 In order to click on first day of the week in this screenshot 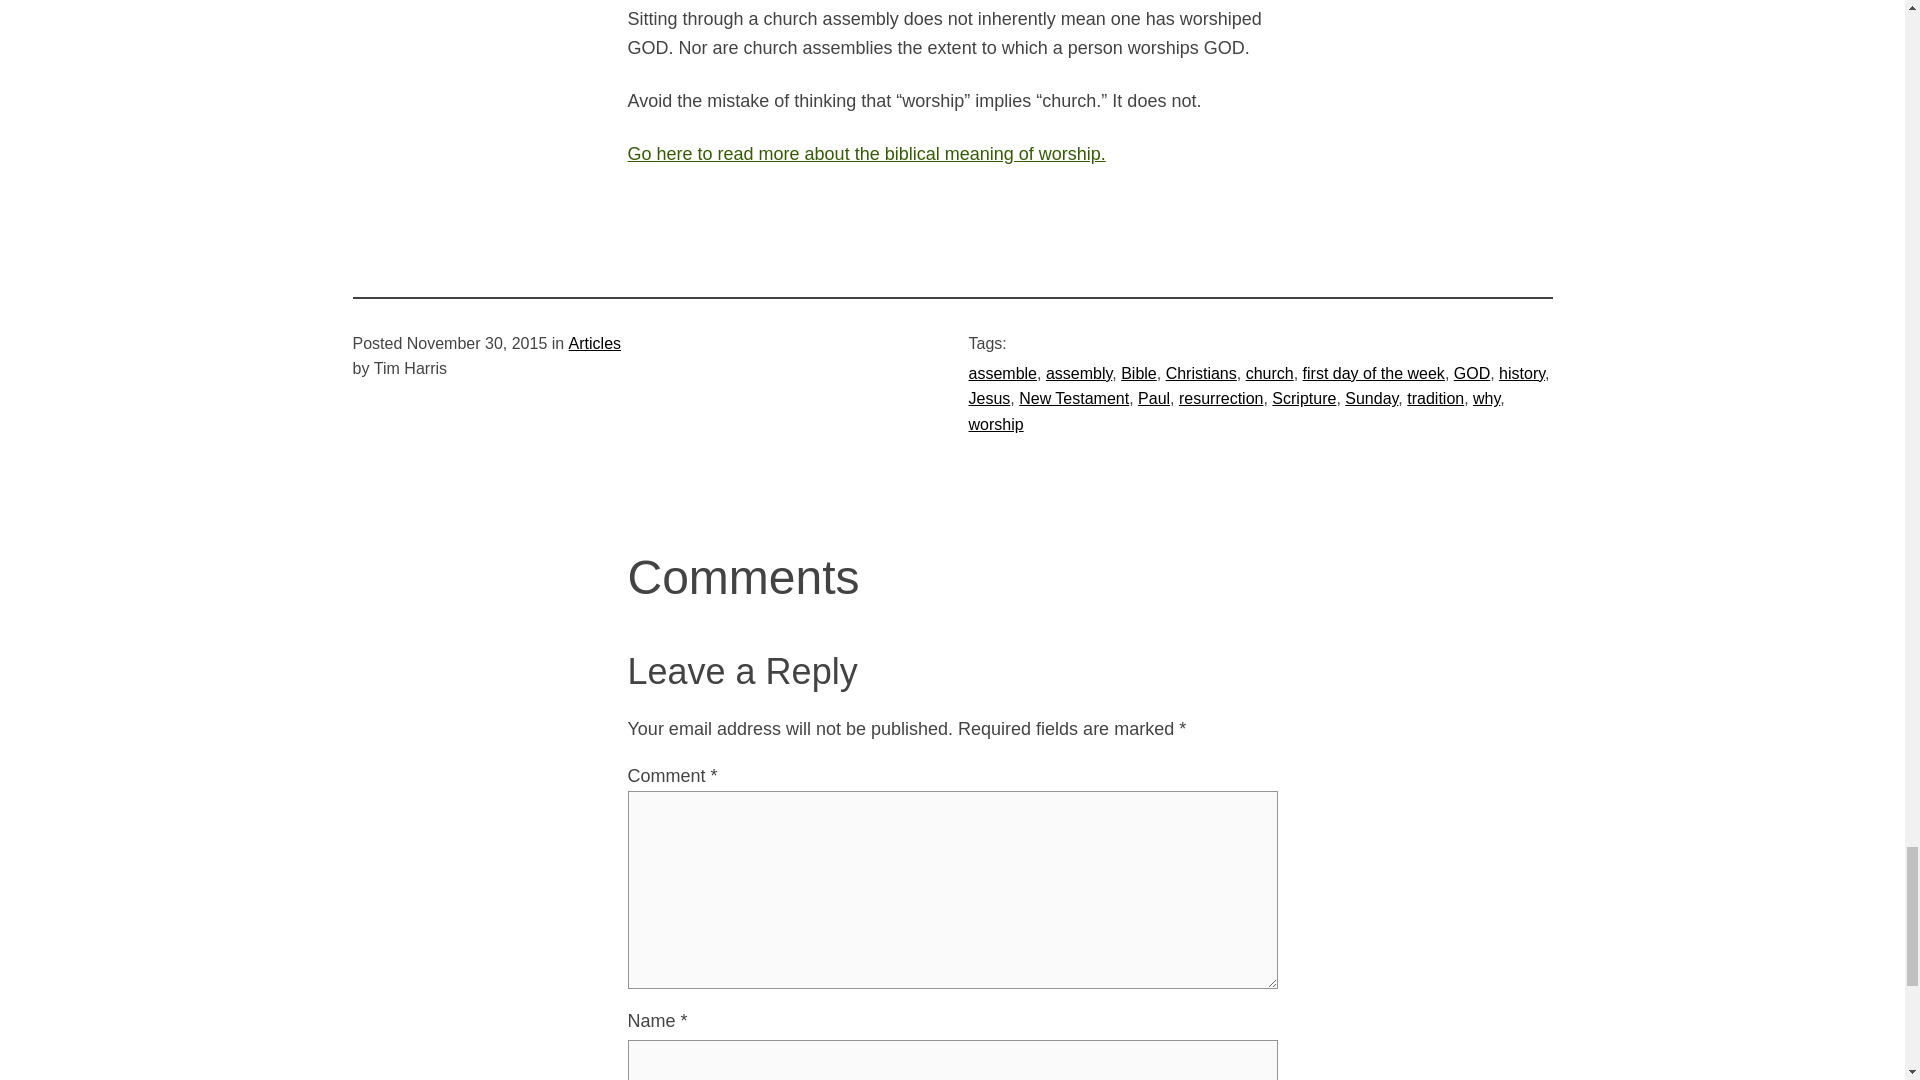, I will do `click(1374, 374)`.